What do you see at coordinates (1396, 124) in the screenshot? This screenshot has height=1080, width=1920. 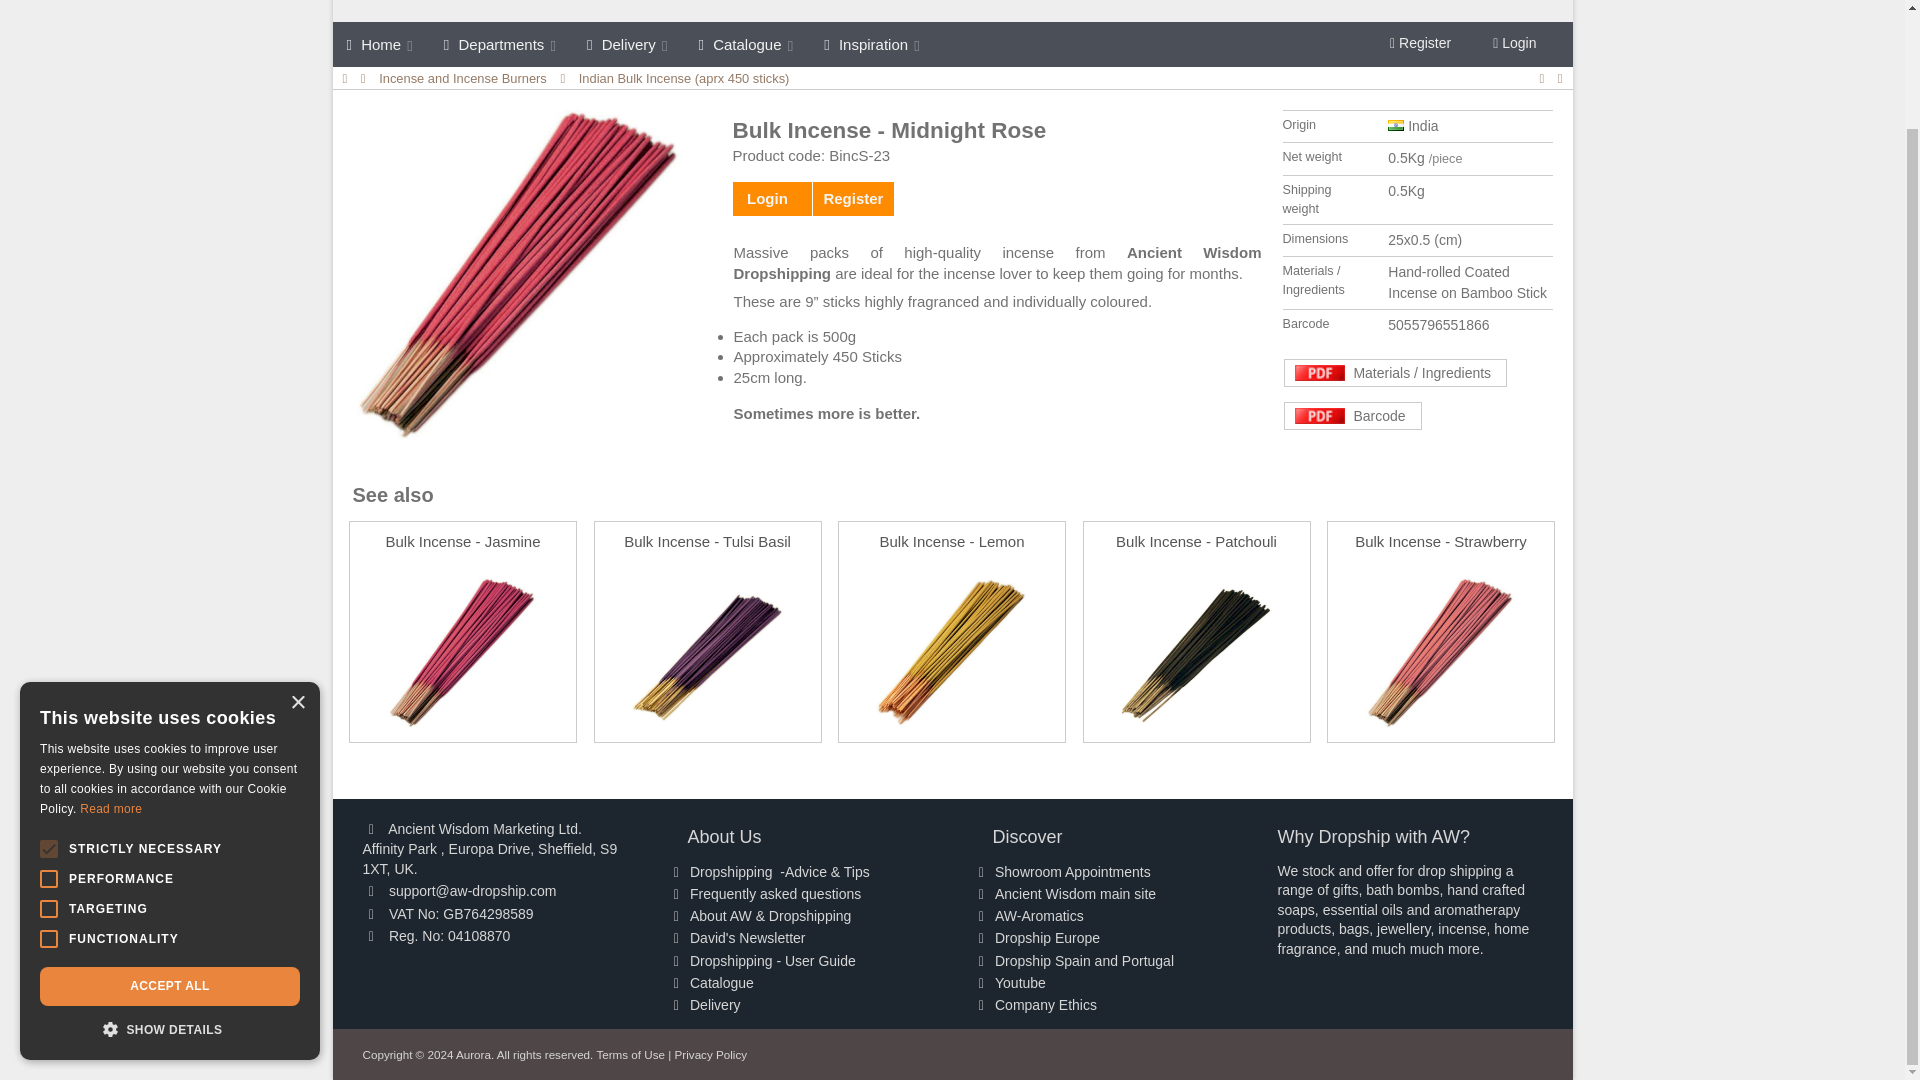 I see `IND` at bounding box center [1396, 124].